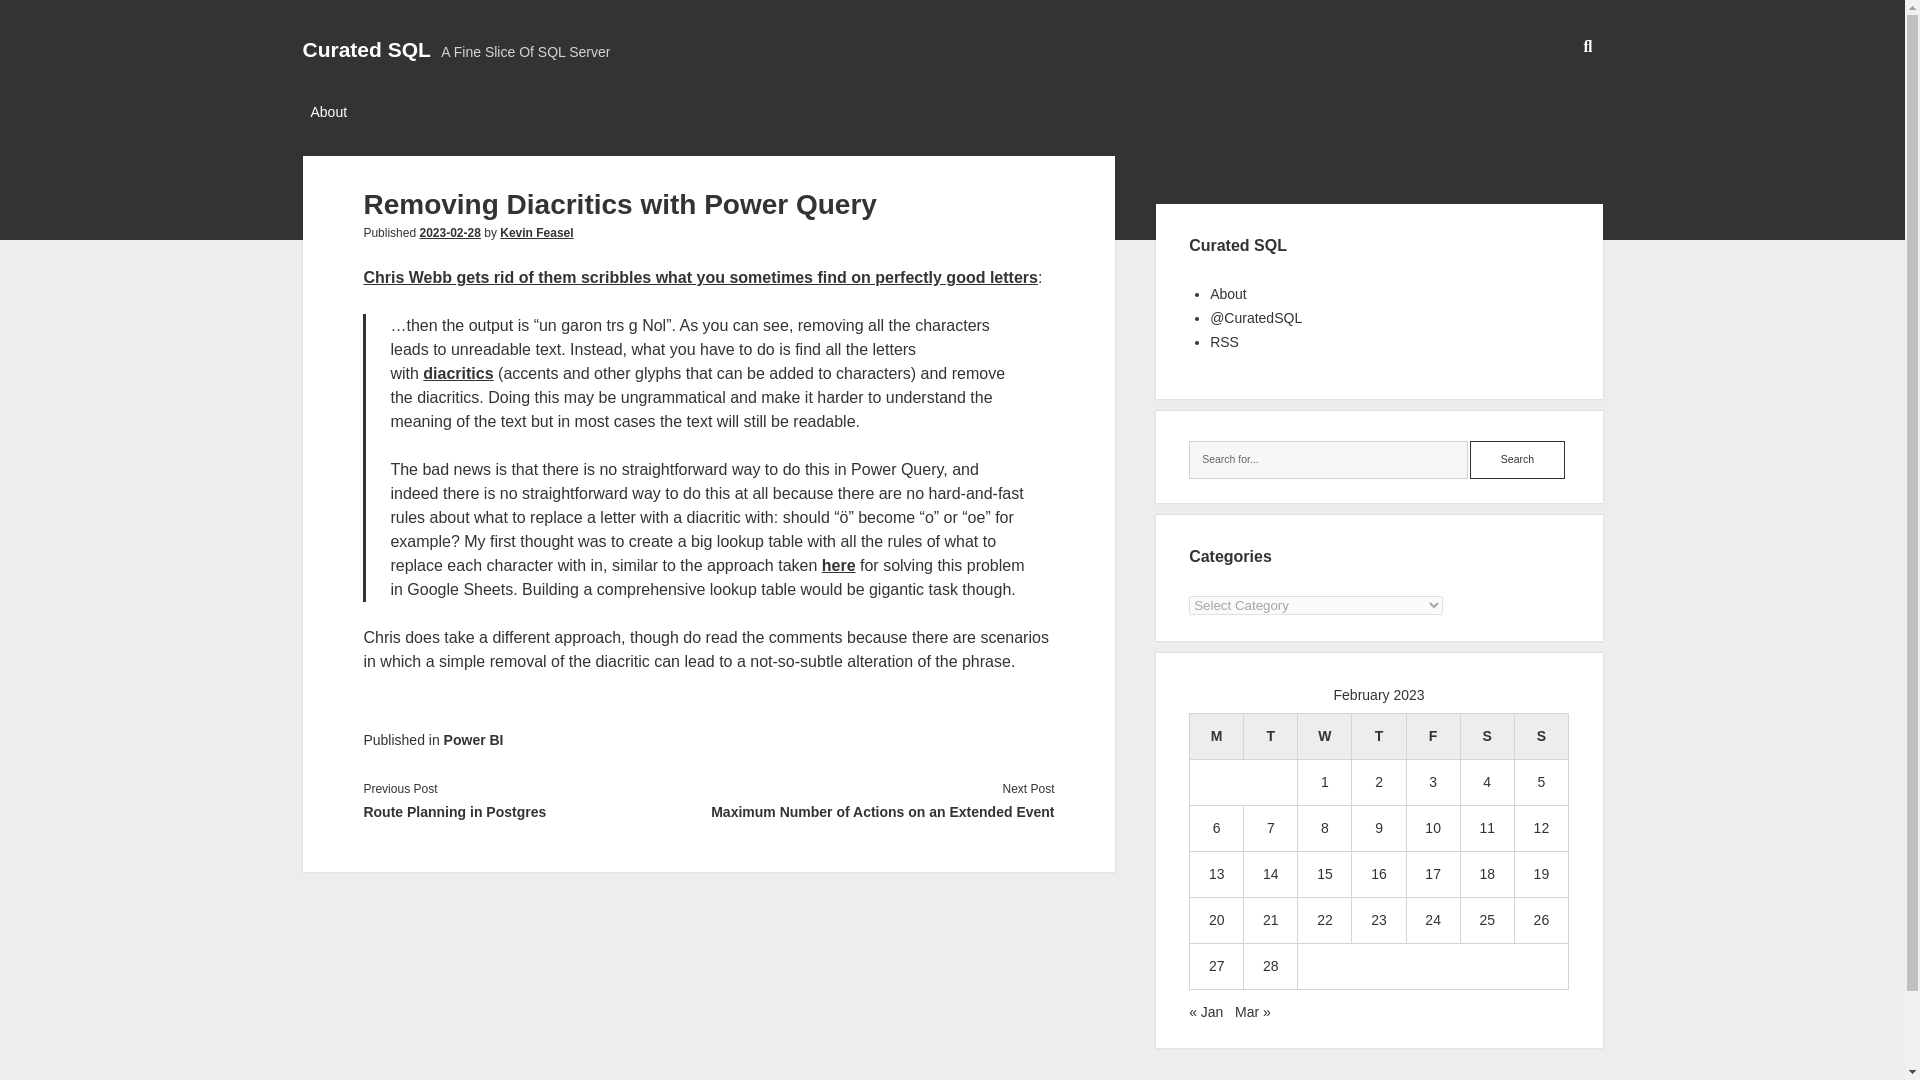 The image size is (1920, 1080). Describe the element at coordinates (1270, 966) in the screenshot. I see `28` at that location.